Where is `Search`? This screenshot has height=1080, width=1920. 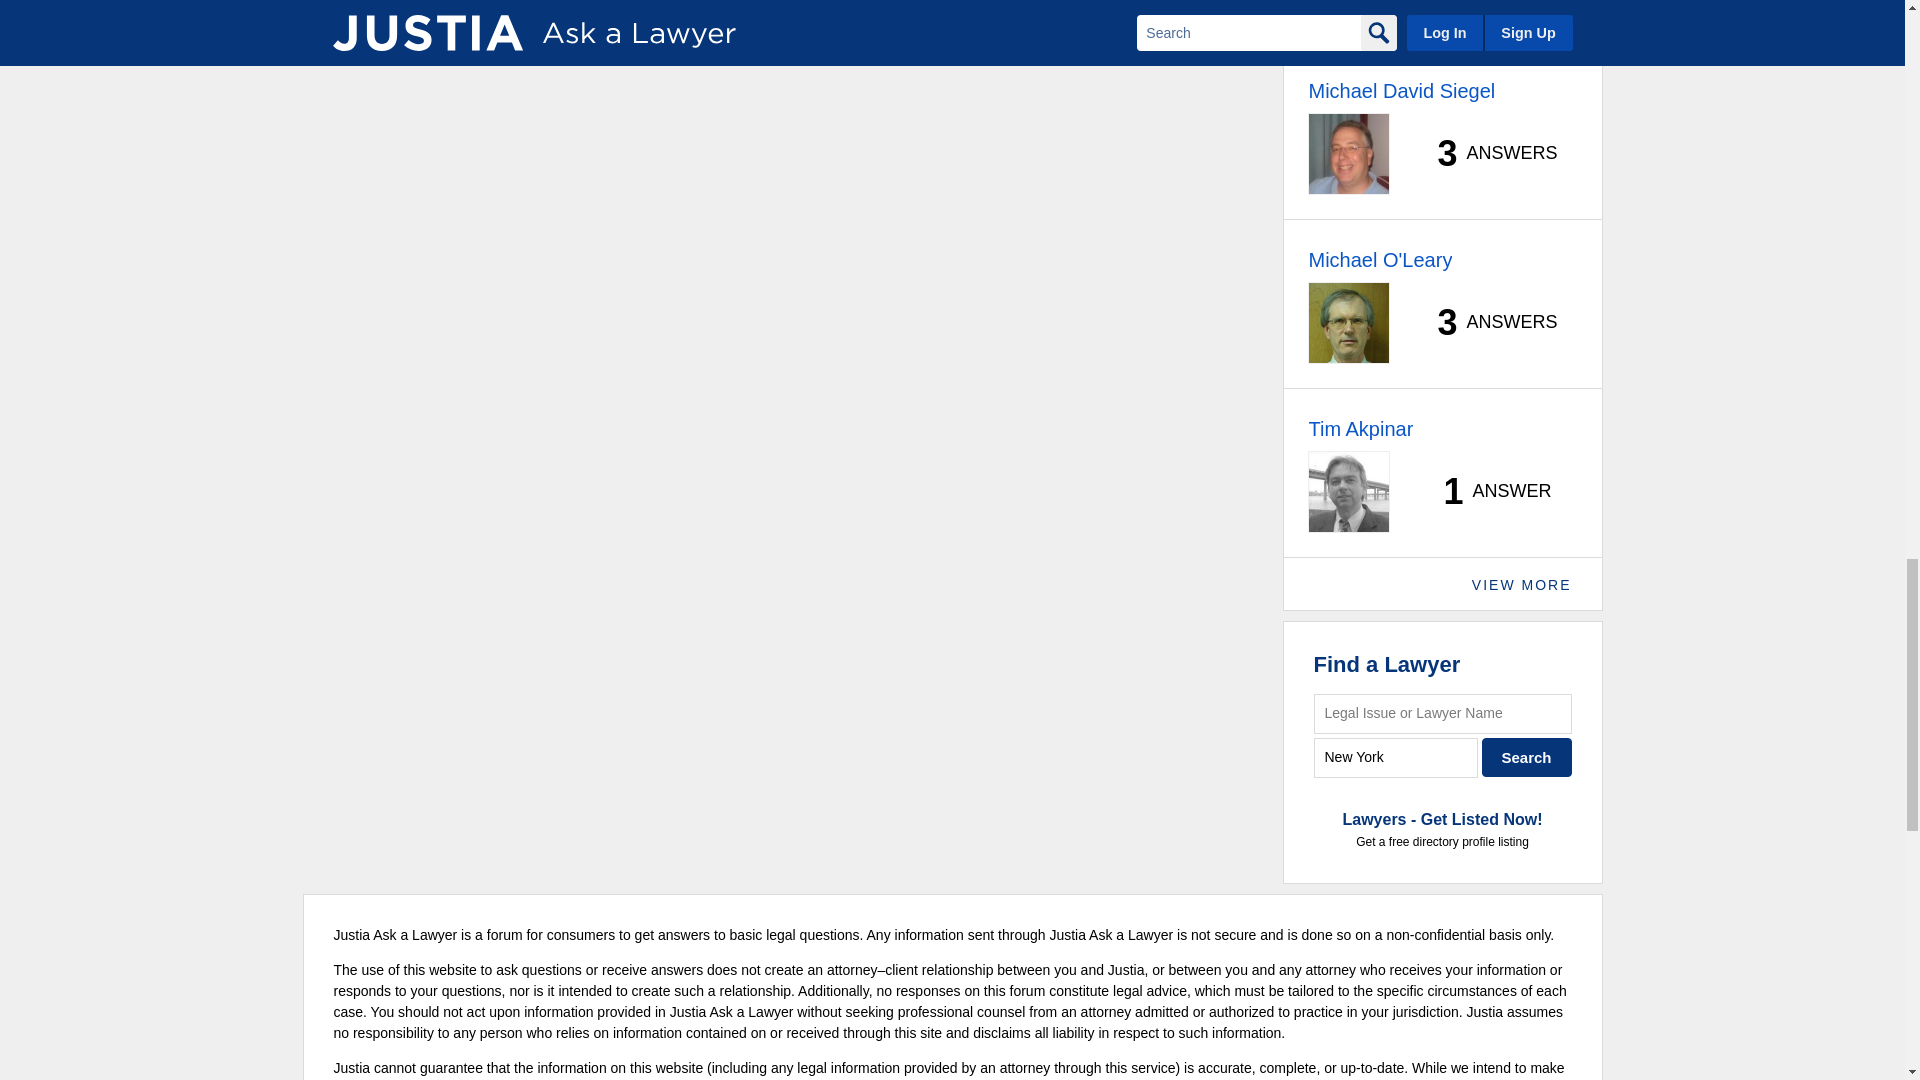
Search is located at coordinates (1527, 756).